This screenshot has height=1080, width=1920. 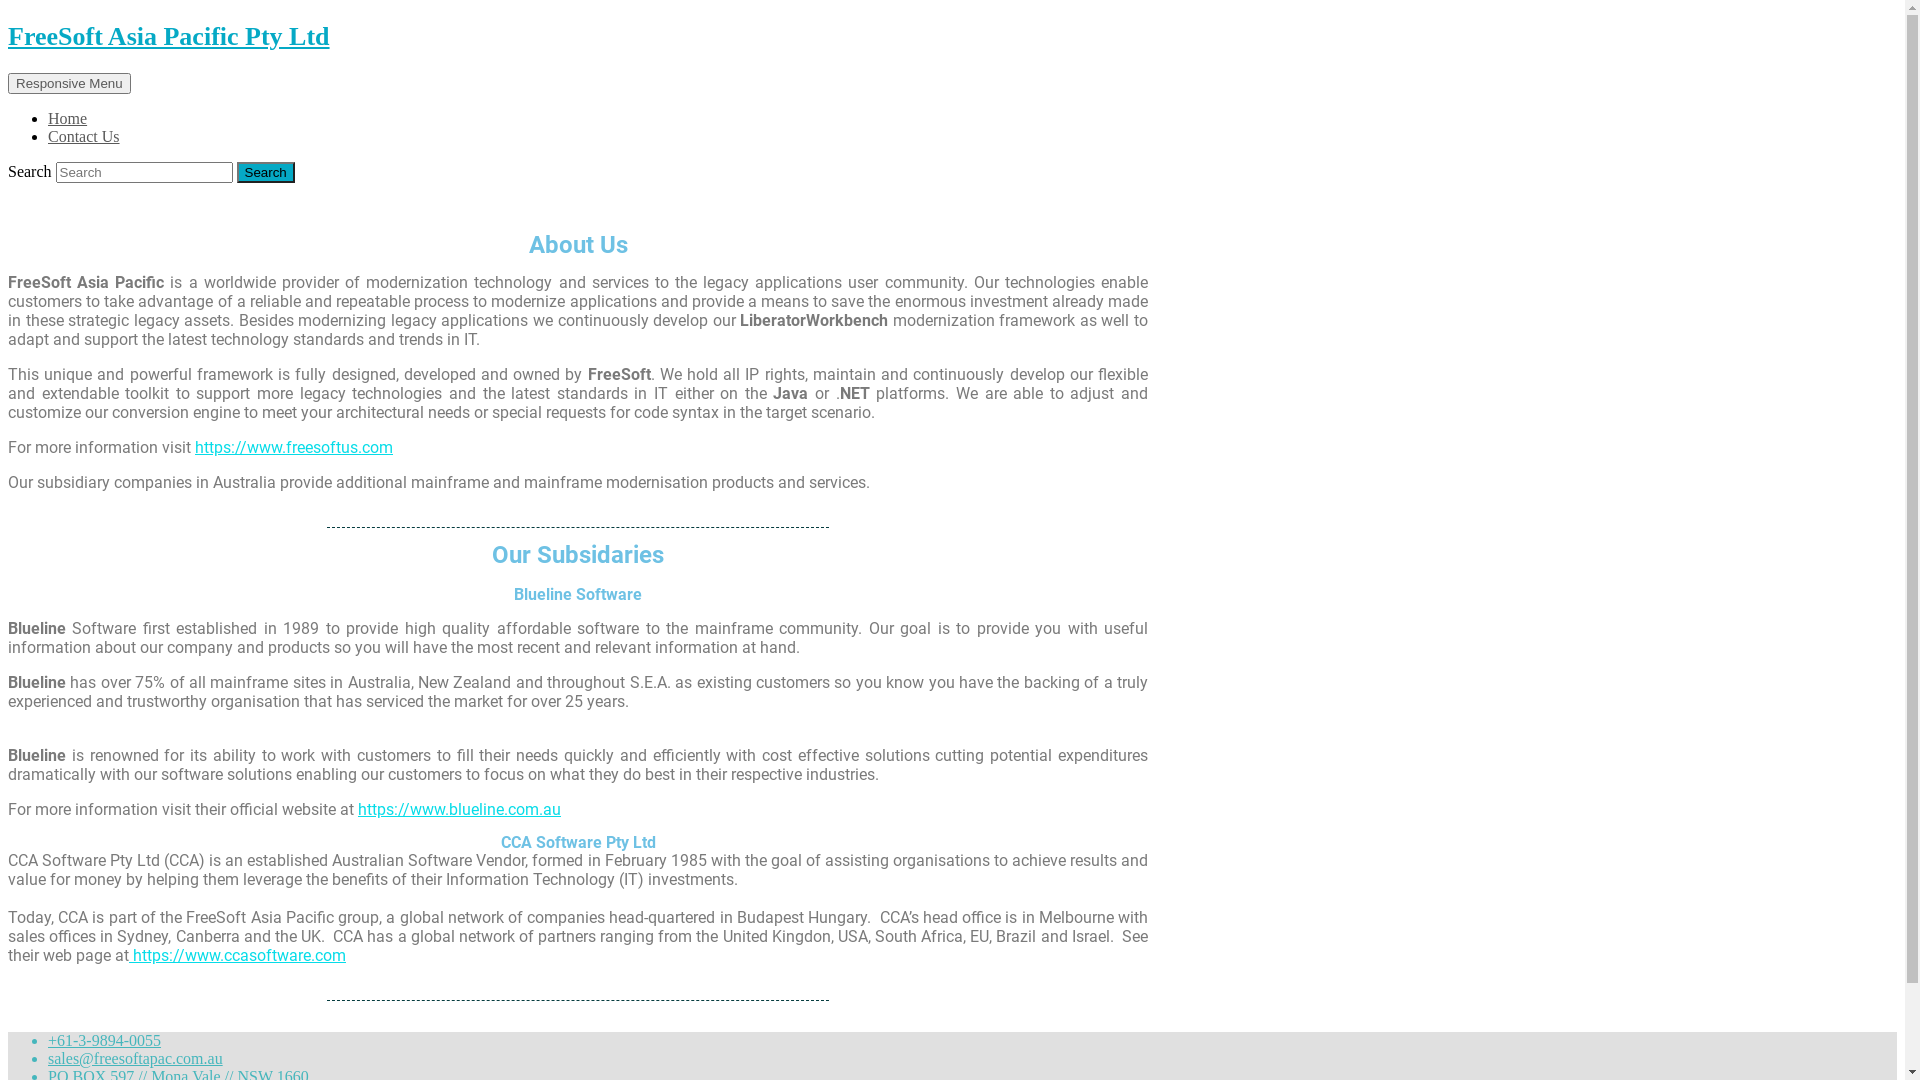 I want to click on Responsive Menu, so click(x=70, y=84).